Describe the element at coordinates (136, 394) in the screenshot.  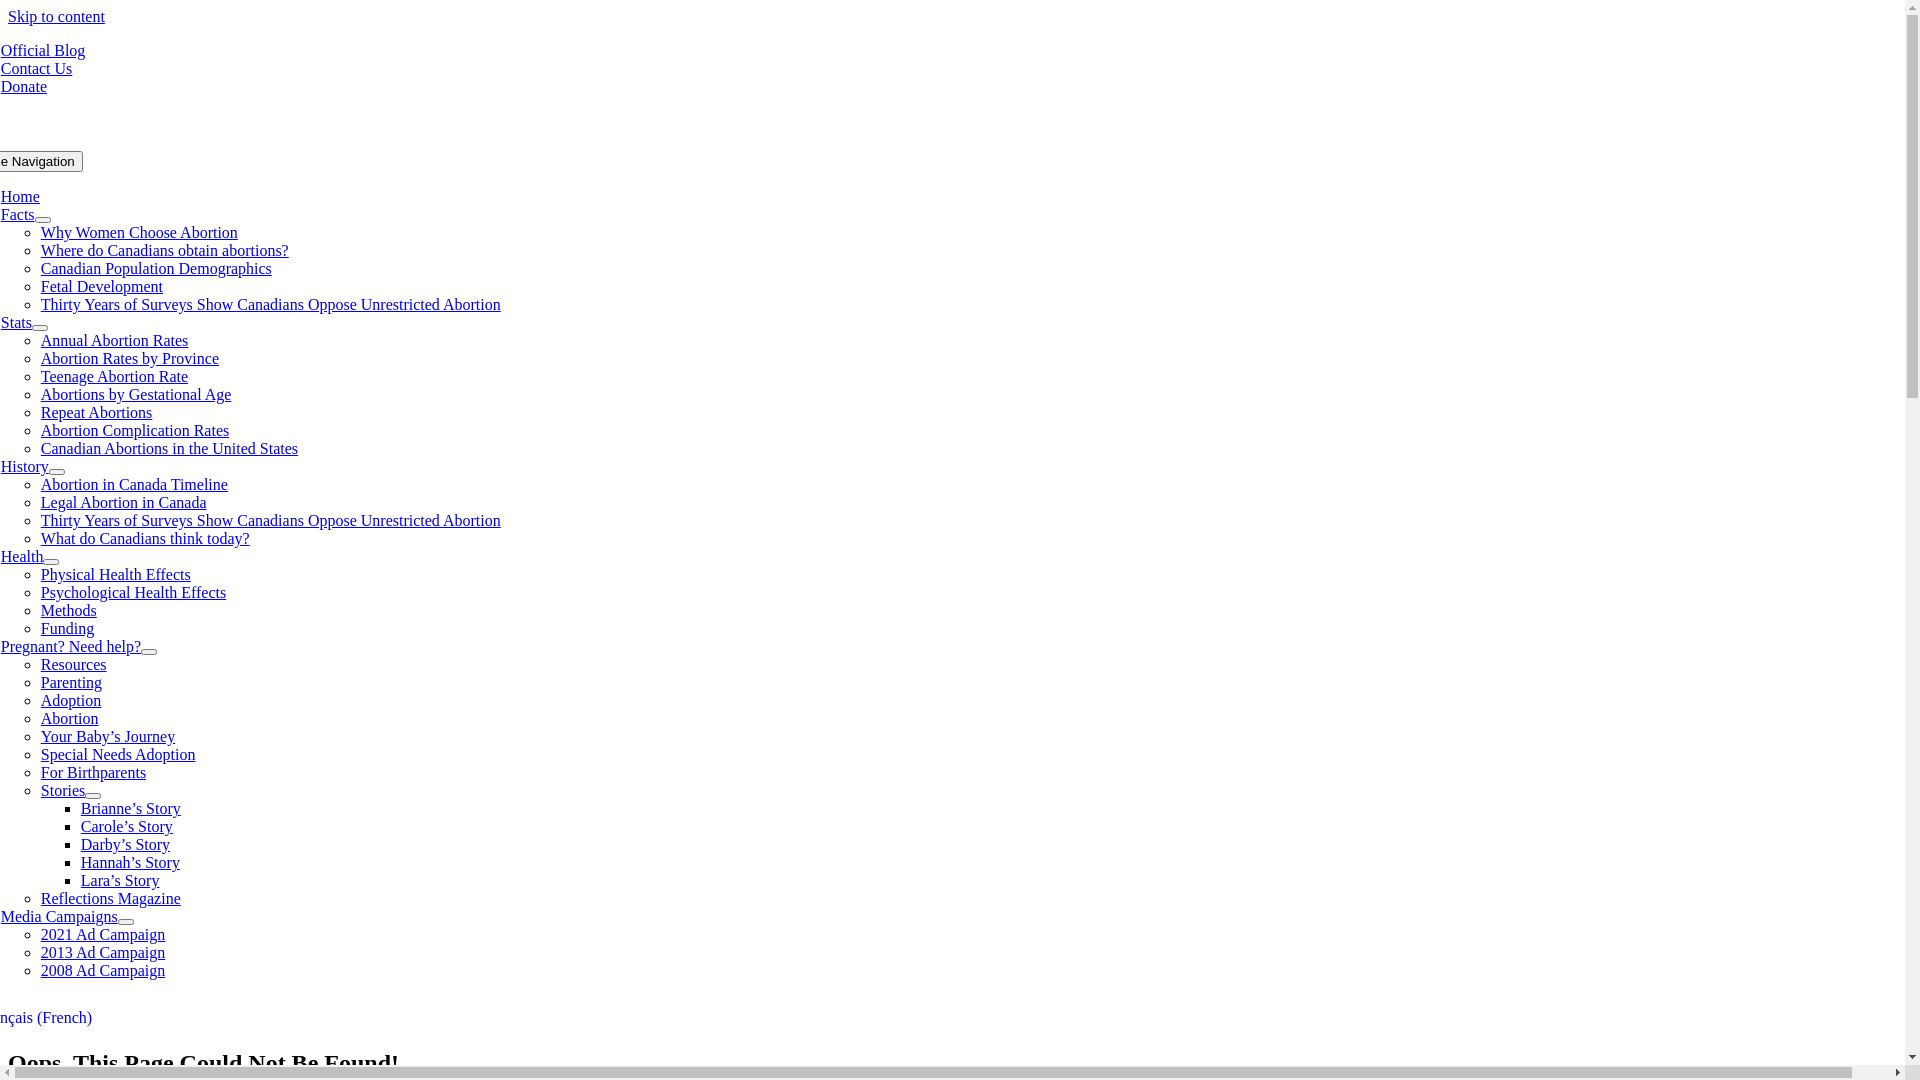
I see `Abortions by Gestational Age` at that location.